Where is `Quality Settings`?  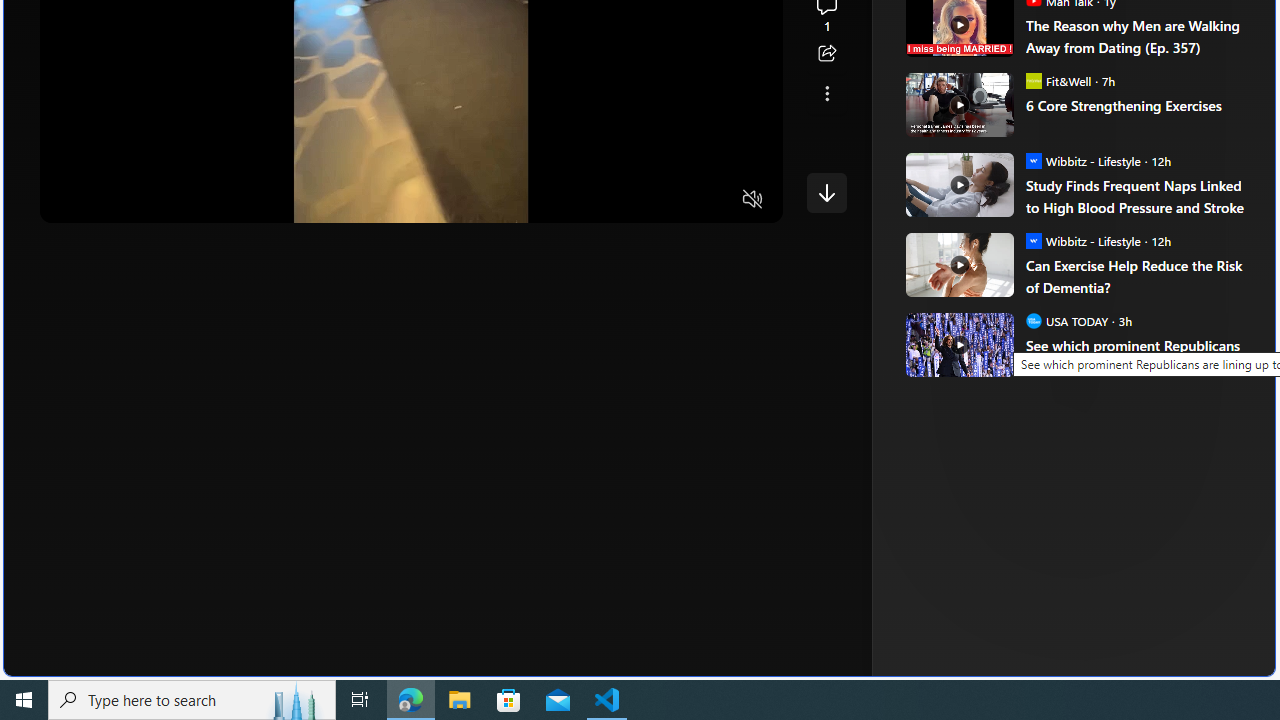 Quality Settings is located at coordinates (634, 200).